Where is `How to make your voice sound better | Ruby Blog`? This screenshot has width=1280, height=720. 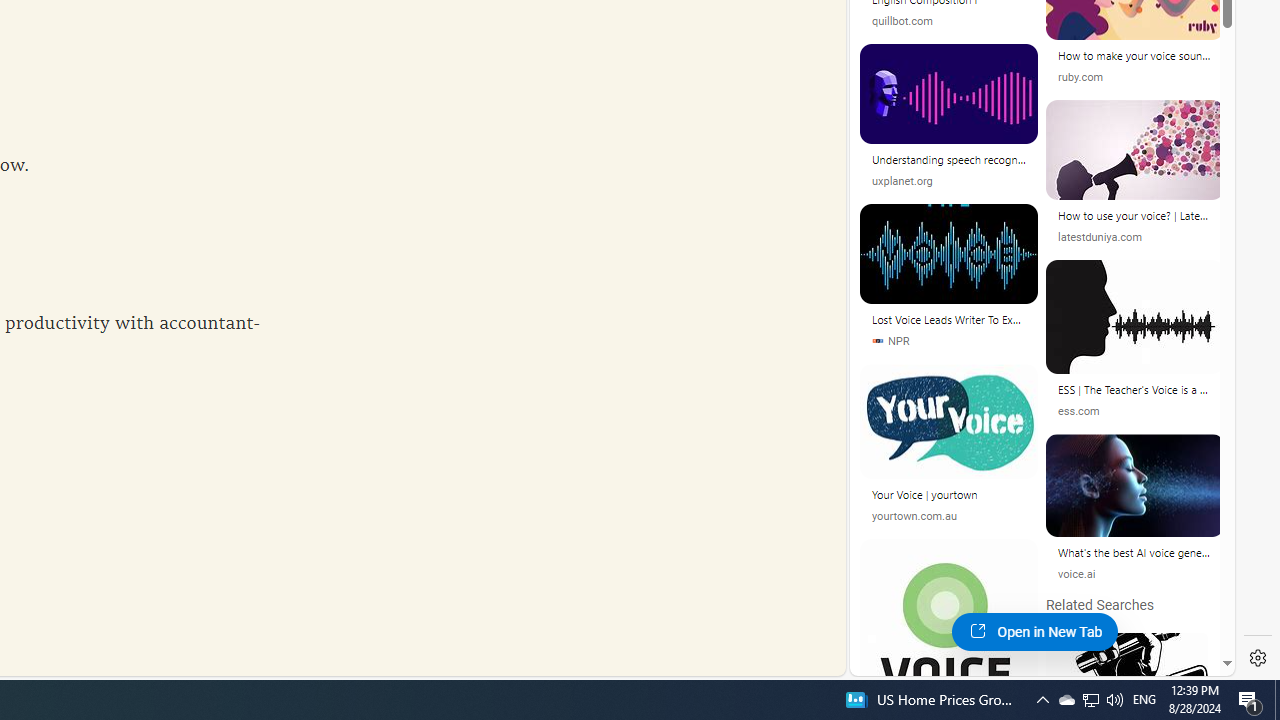
How to make your voice sound better | Ruby Blog is located at coordinates (1135, 58).